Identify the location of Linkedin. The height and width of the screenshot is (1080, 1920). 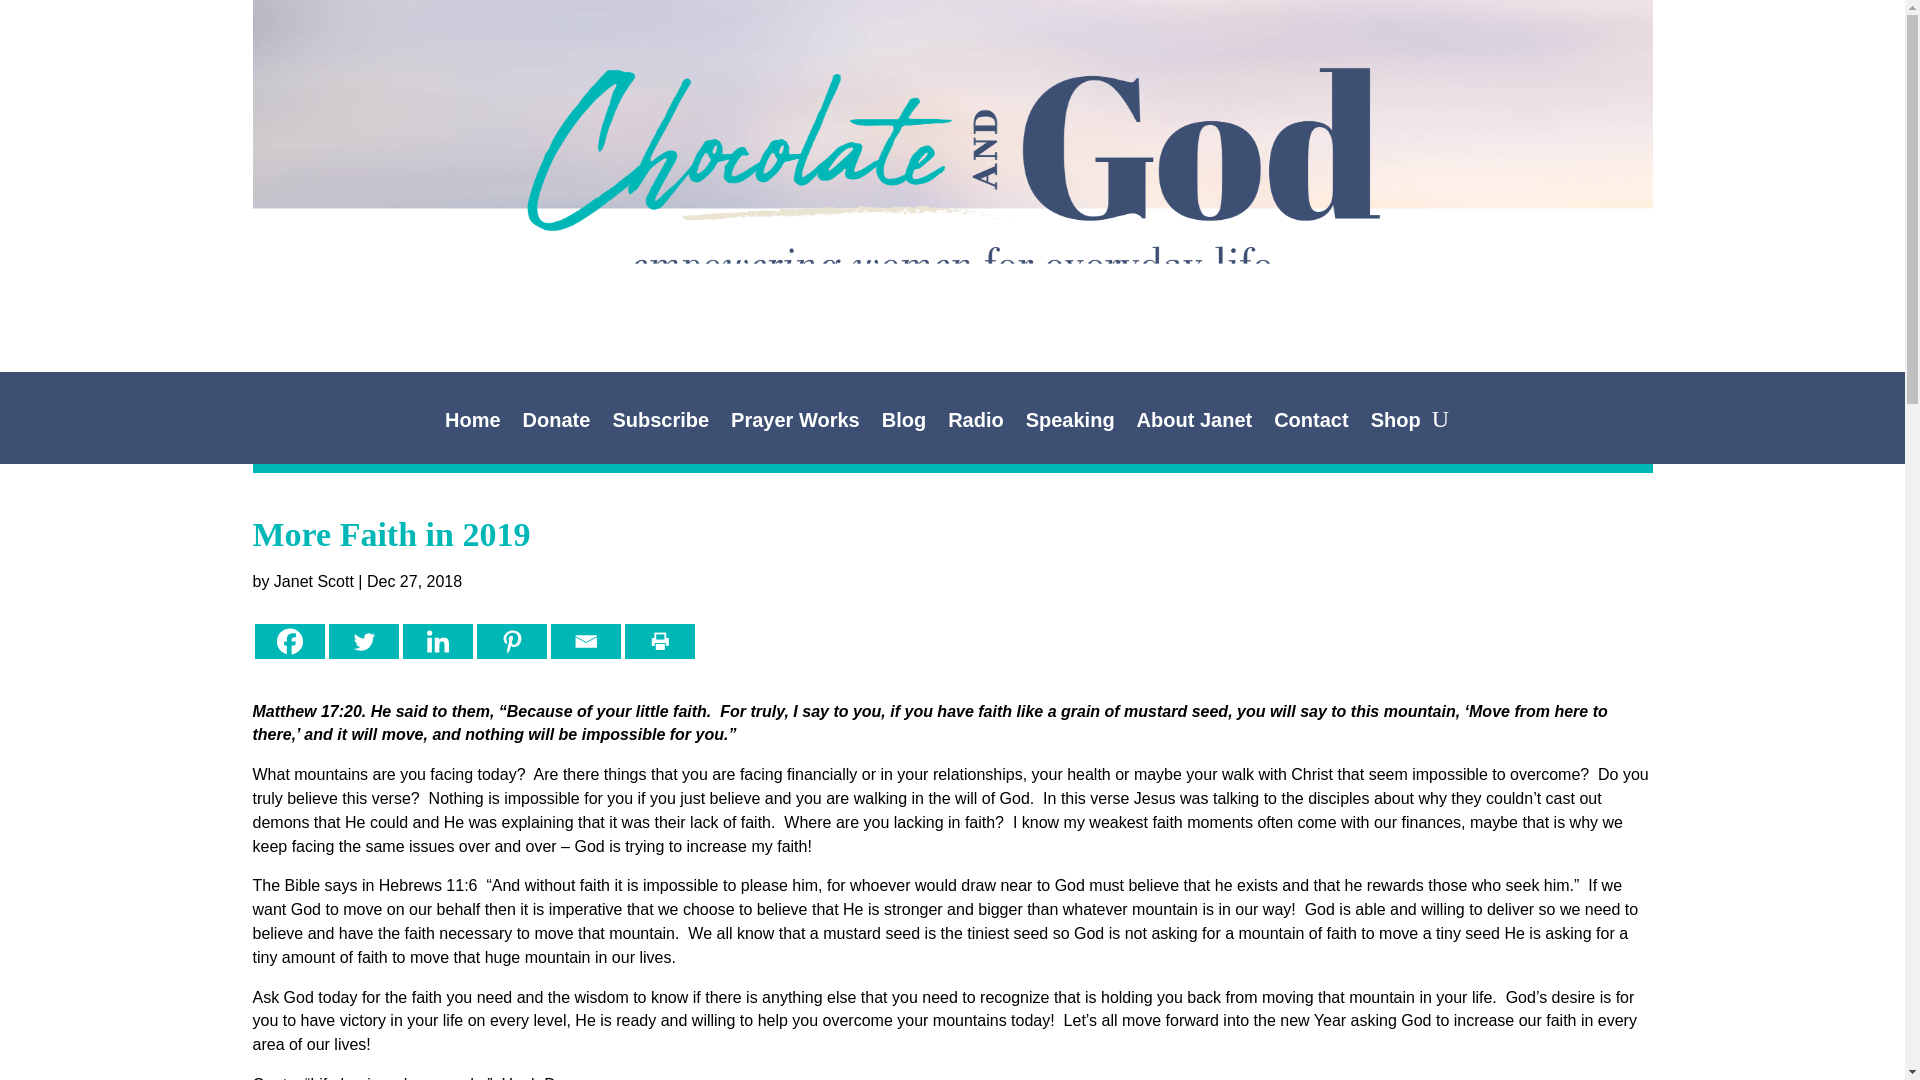
(436, 641).